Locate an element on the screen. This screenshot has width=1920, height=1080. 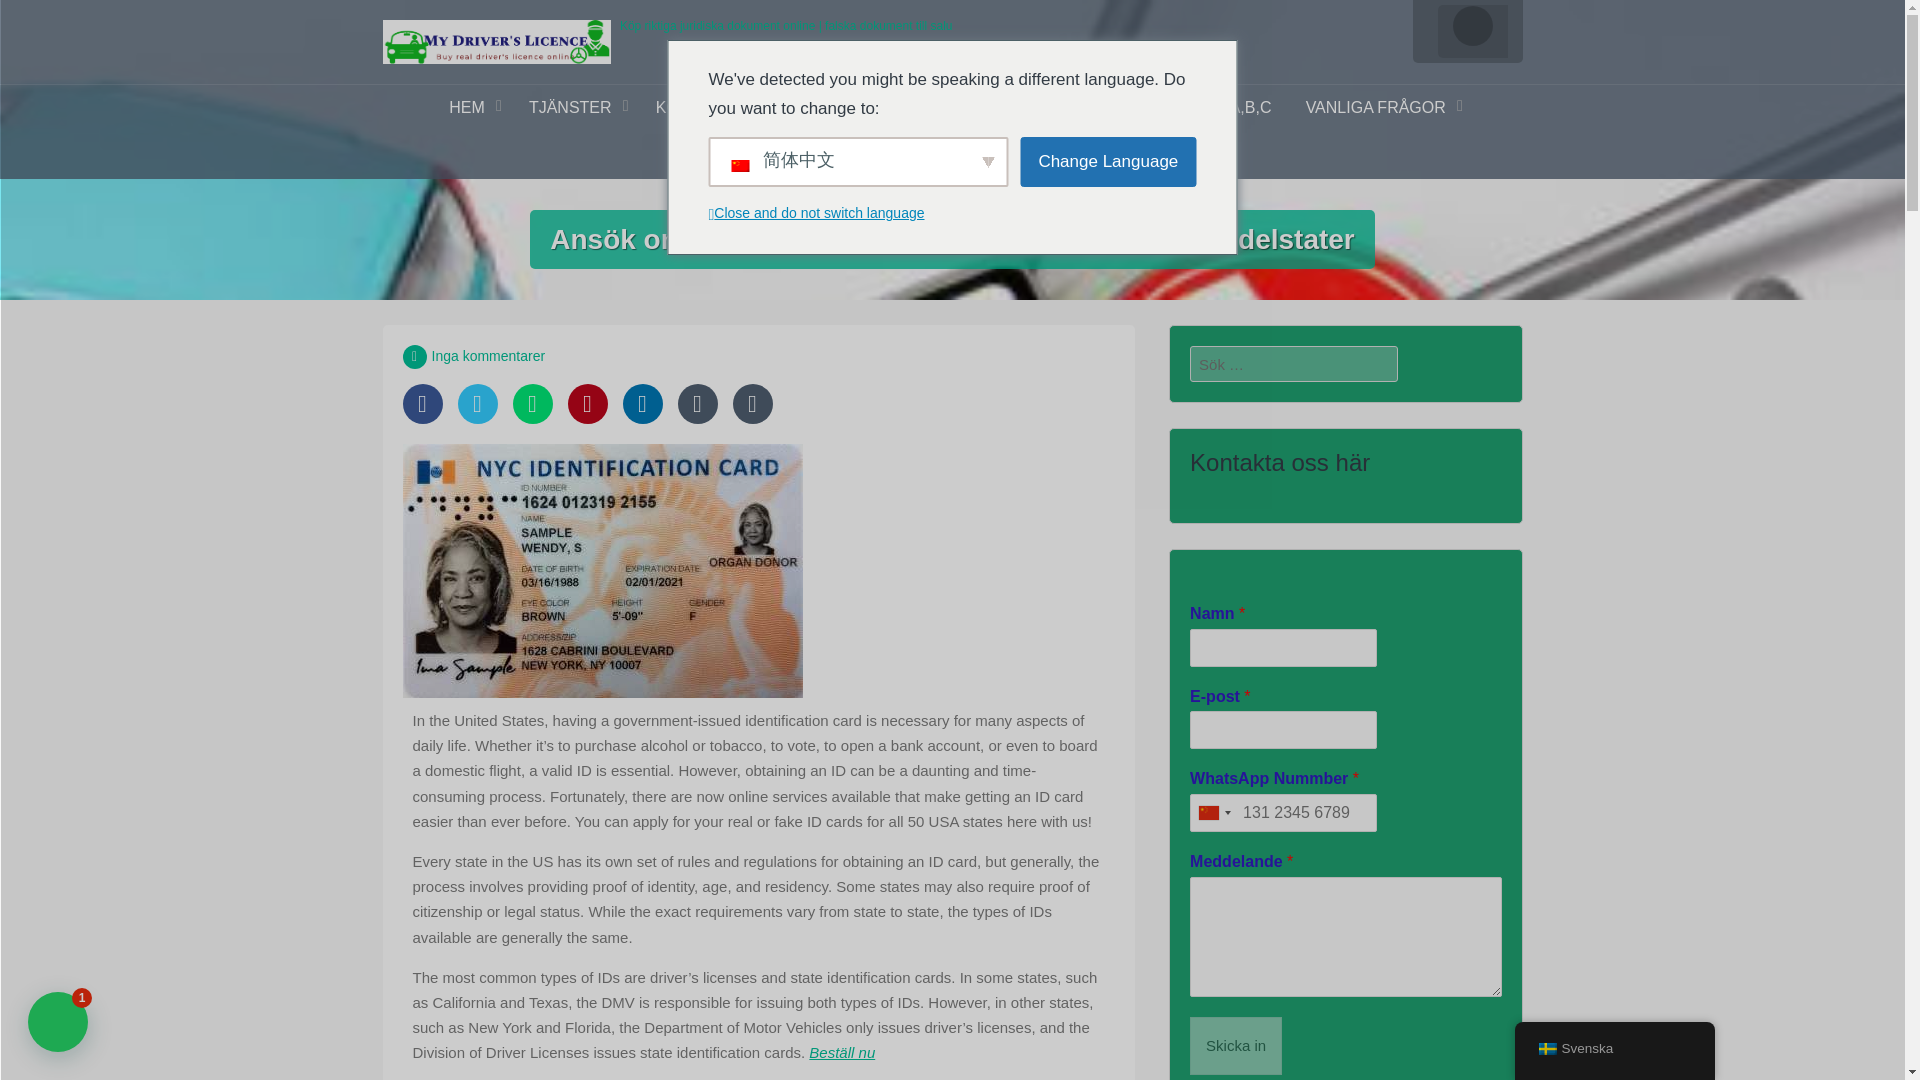
Linkedin is located at coordinates (642, 404).